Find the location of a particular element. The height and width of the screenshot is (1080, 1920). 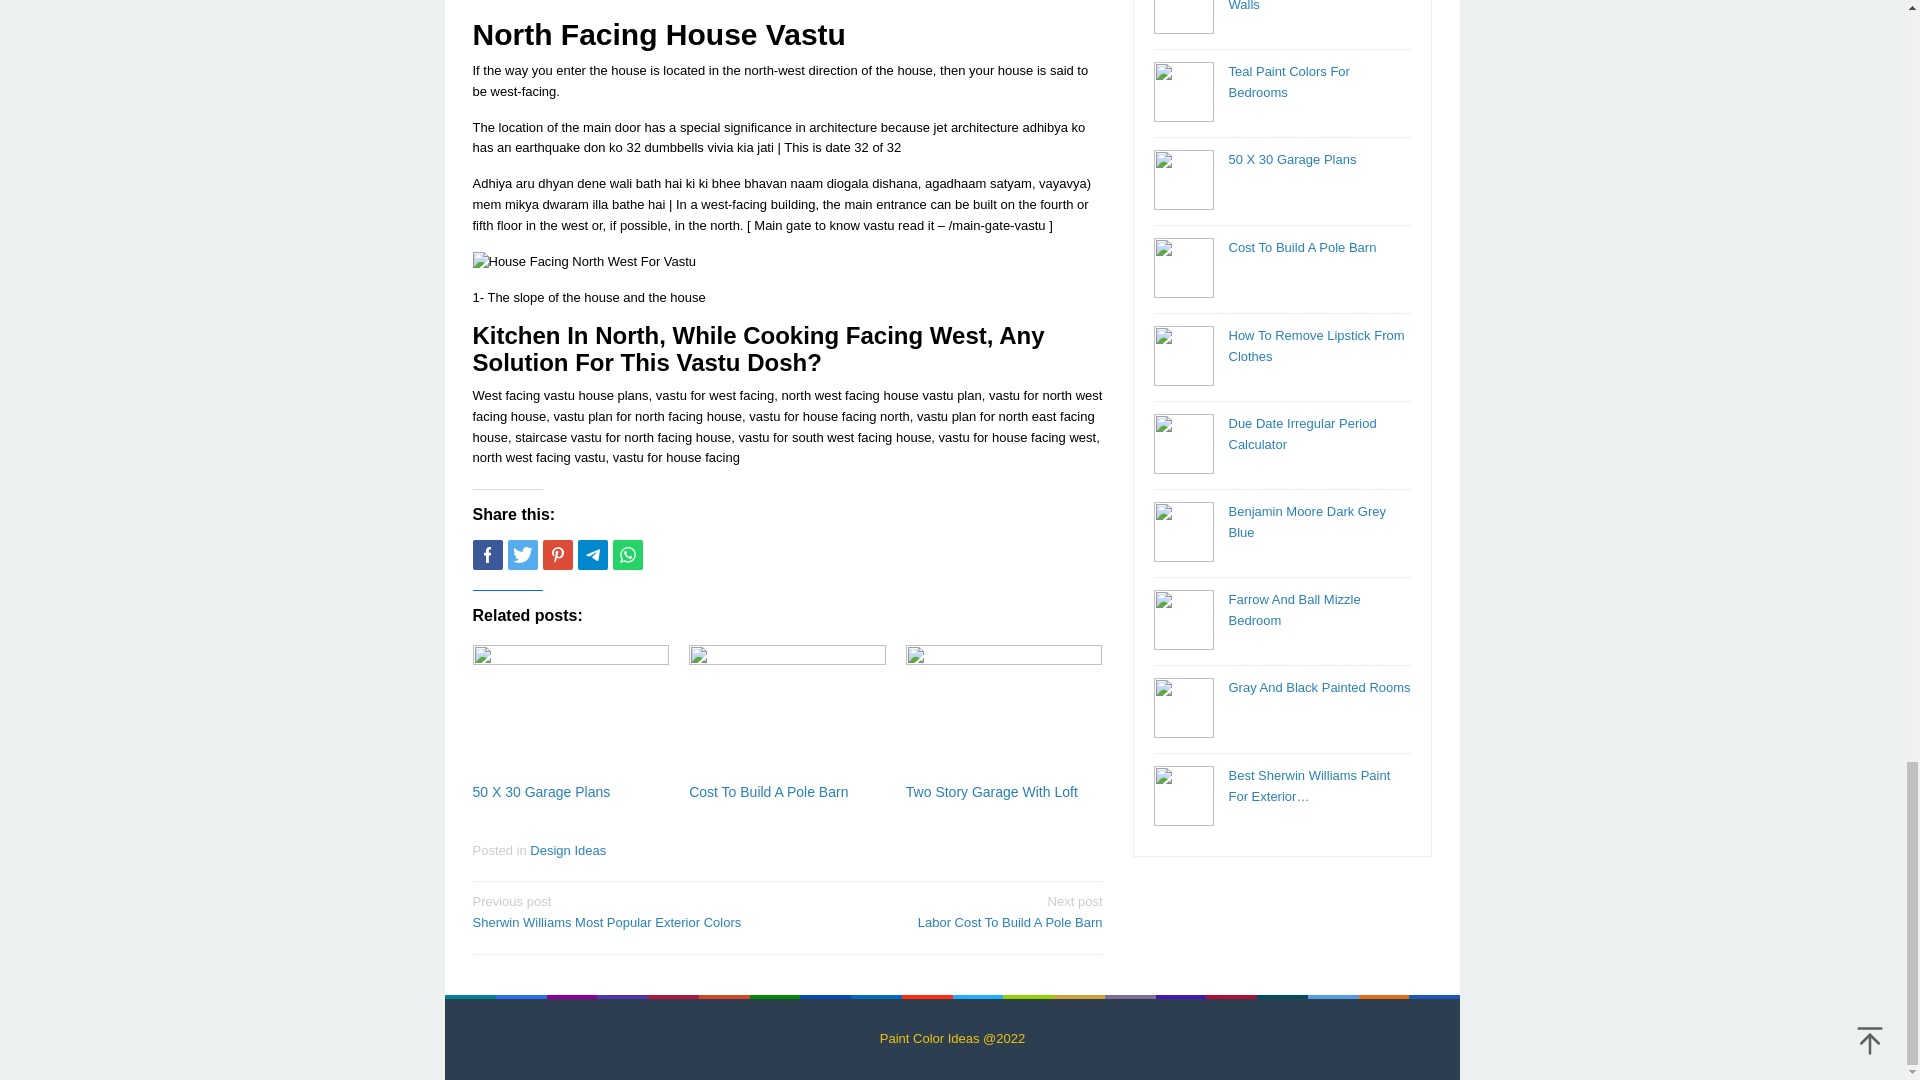

Two Story Garage With Loft is located at coordinates (622, 910).